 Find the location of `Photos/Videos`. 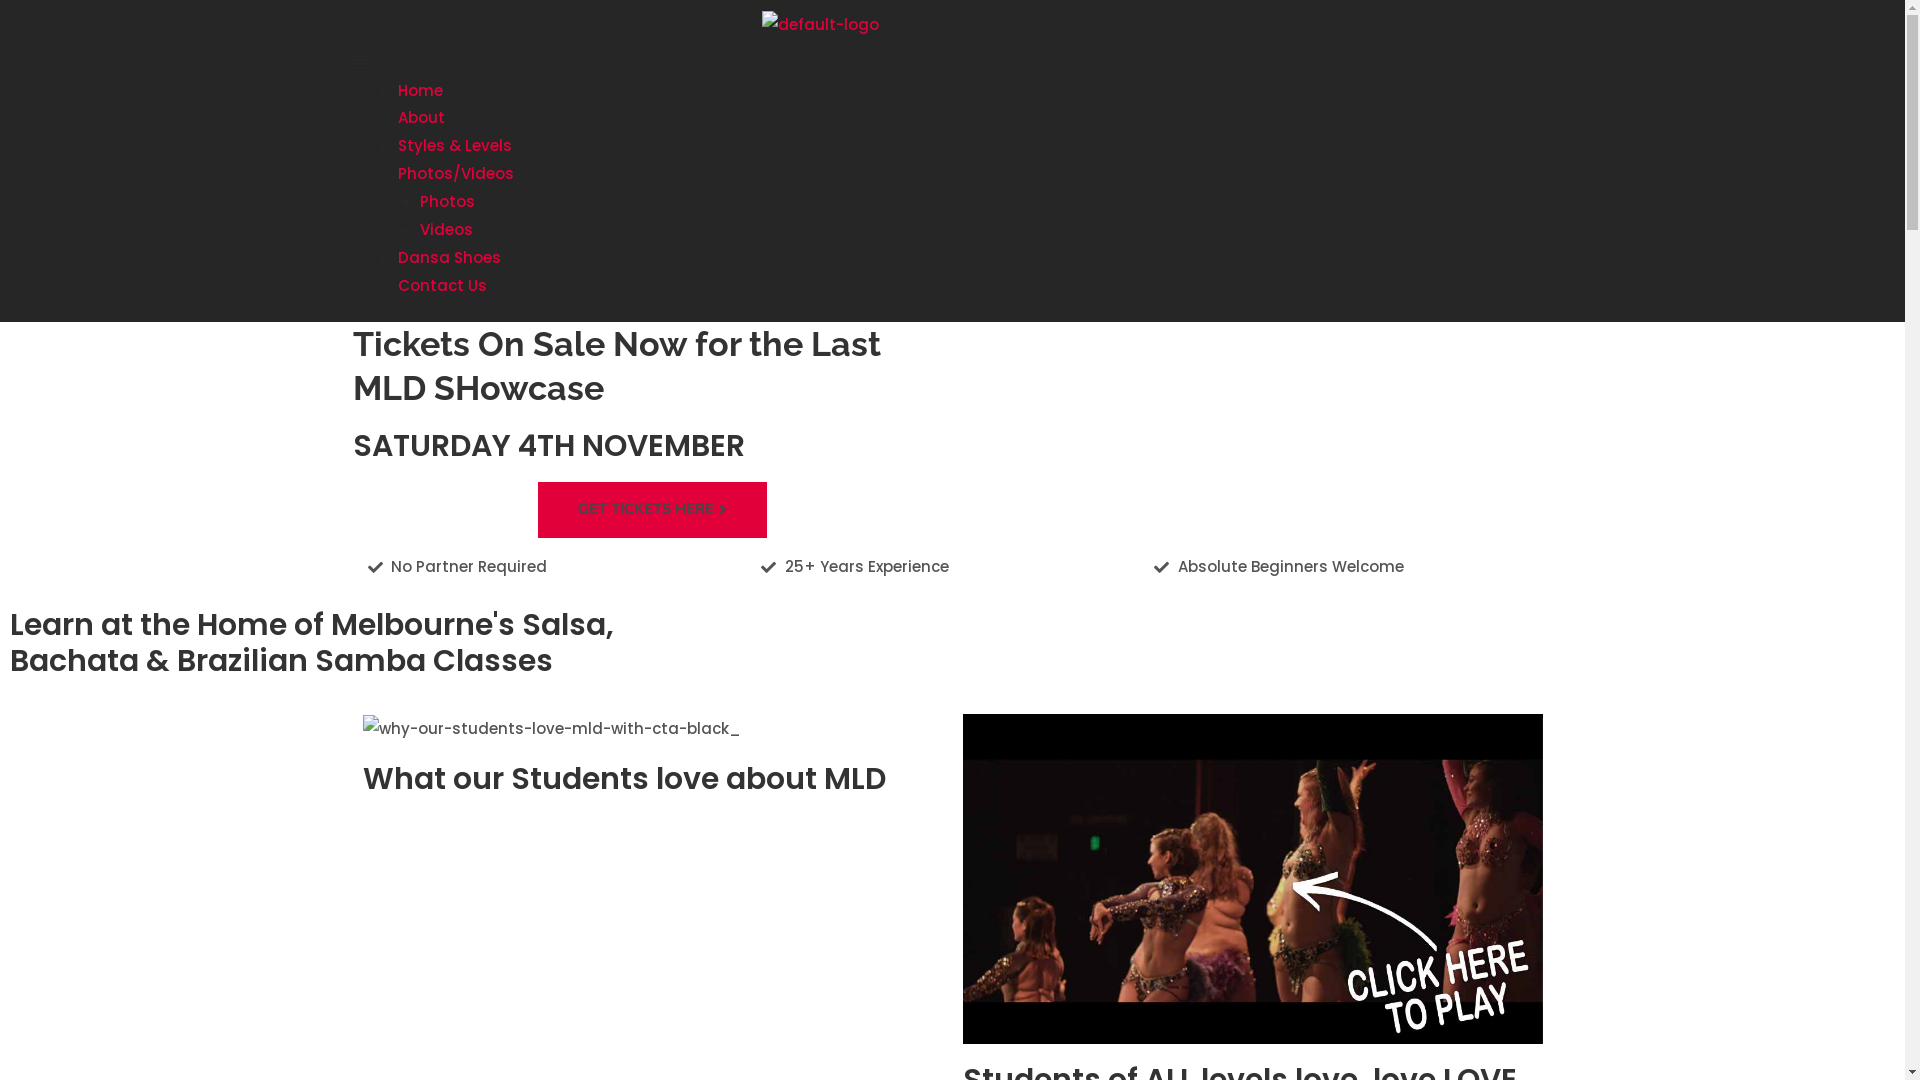

Photos/Videos is located at coordinates (456, 174).